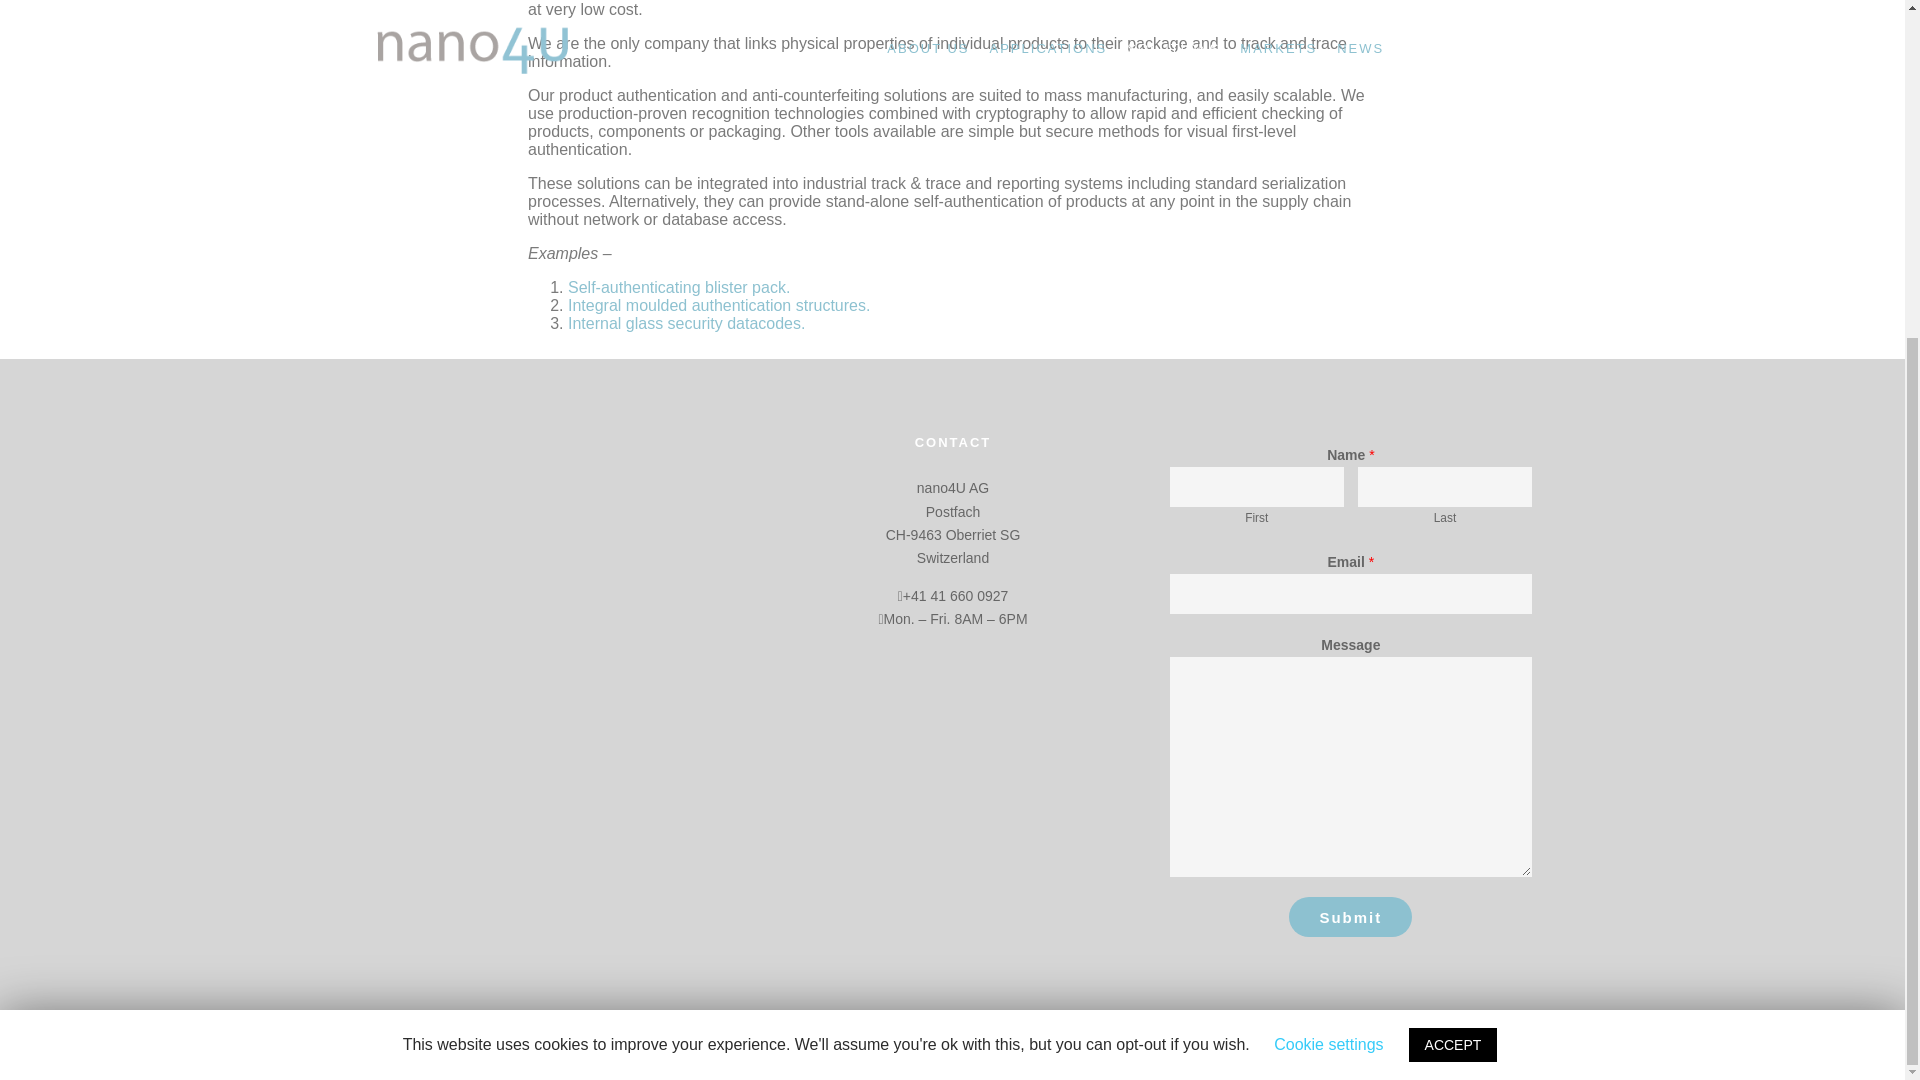 The height and width of the screenshot is (1080, 1920). I want to click on Cookie Policy, so click(1046, 1052).